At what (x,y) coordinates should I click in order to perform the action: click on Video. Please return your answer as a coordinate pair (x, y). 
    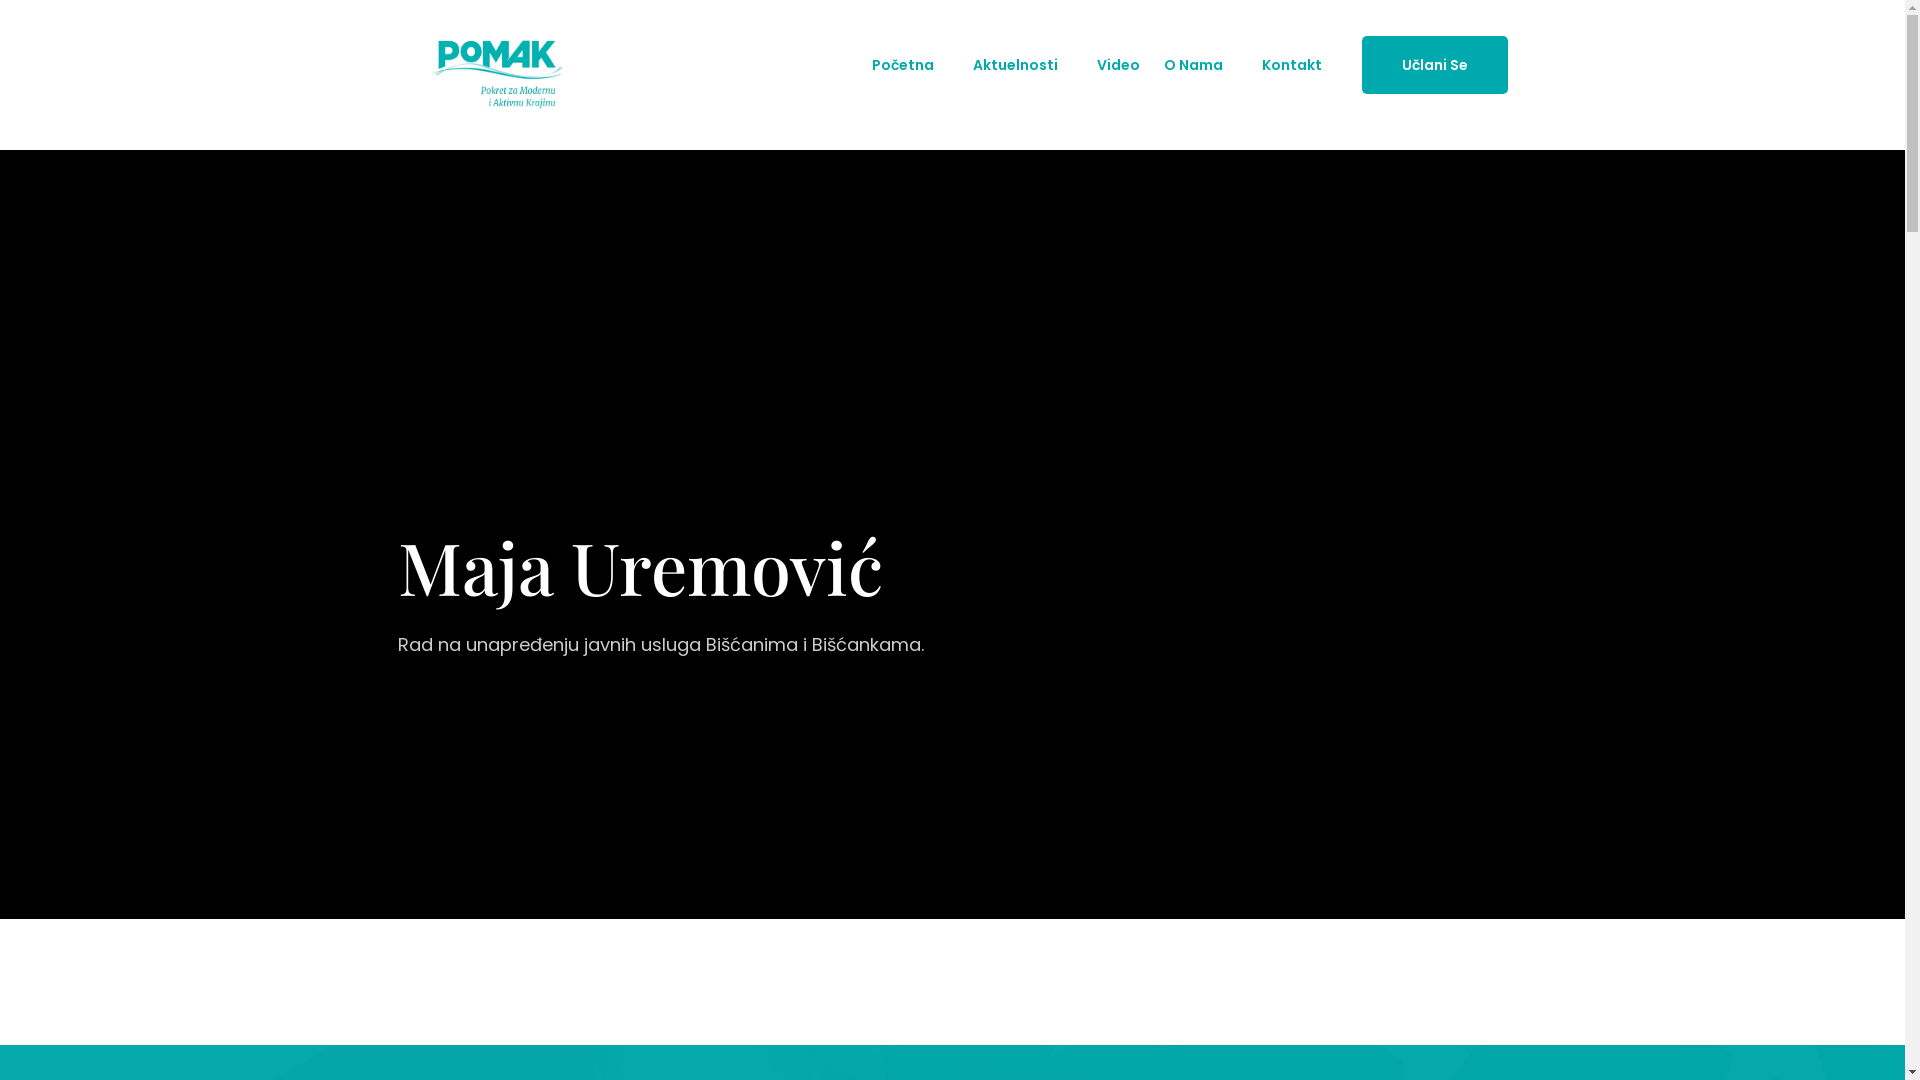
    Looking at the image, I should click on (1118, 65).